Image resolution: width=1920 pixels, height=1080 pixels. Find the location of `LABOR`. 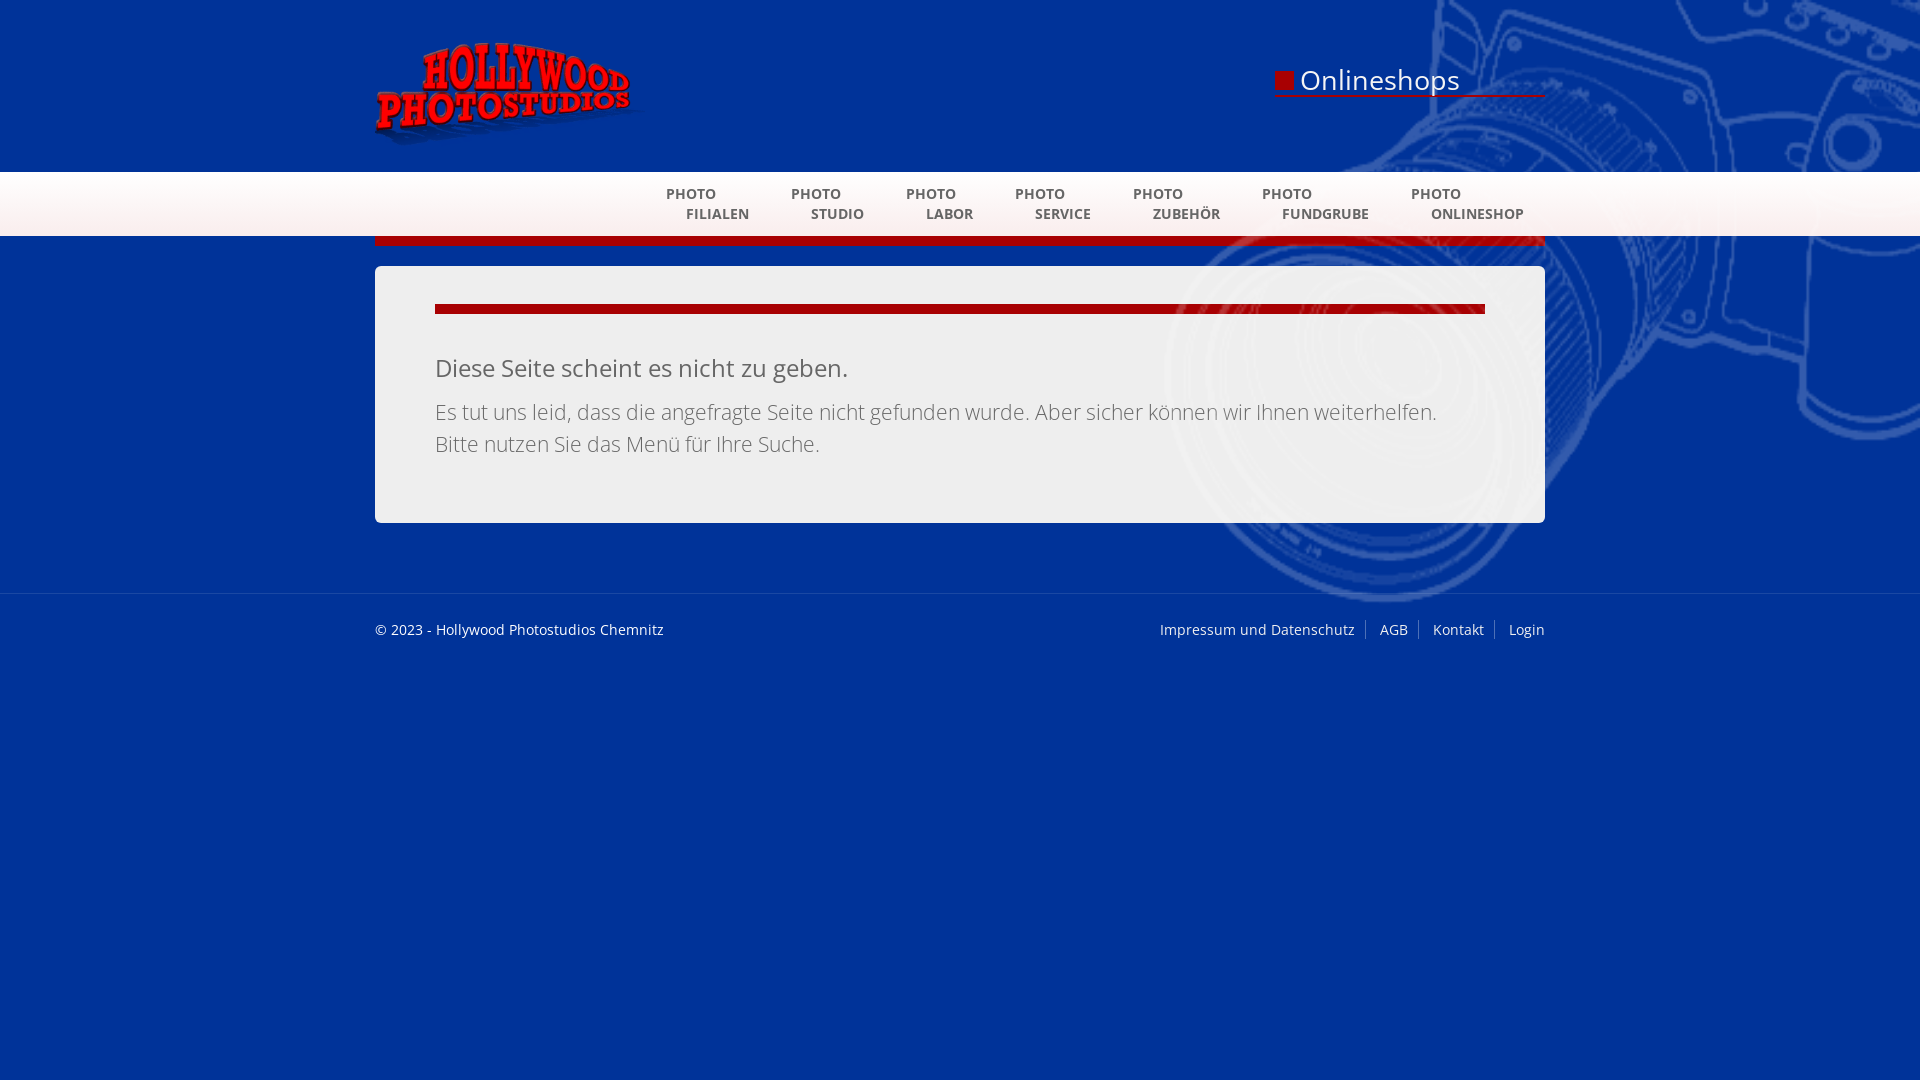

LABOR is located at coordinates (940, 205).